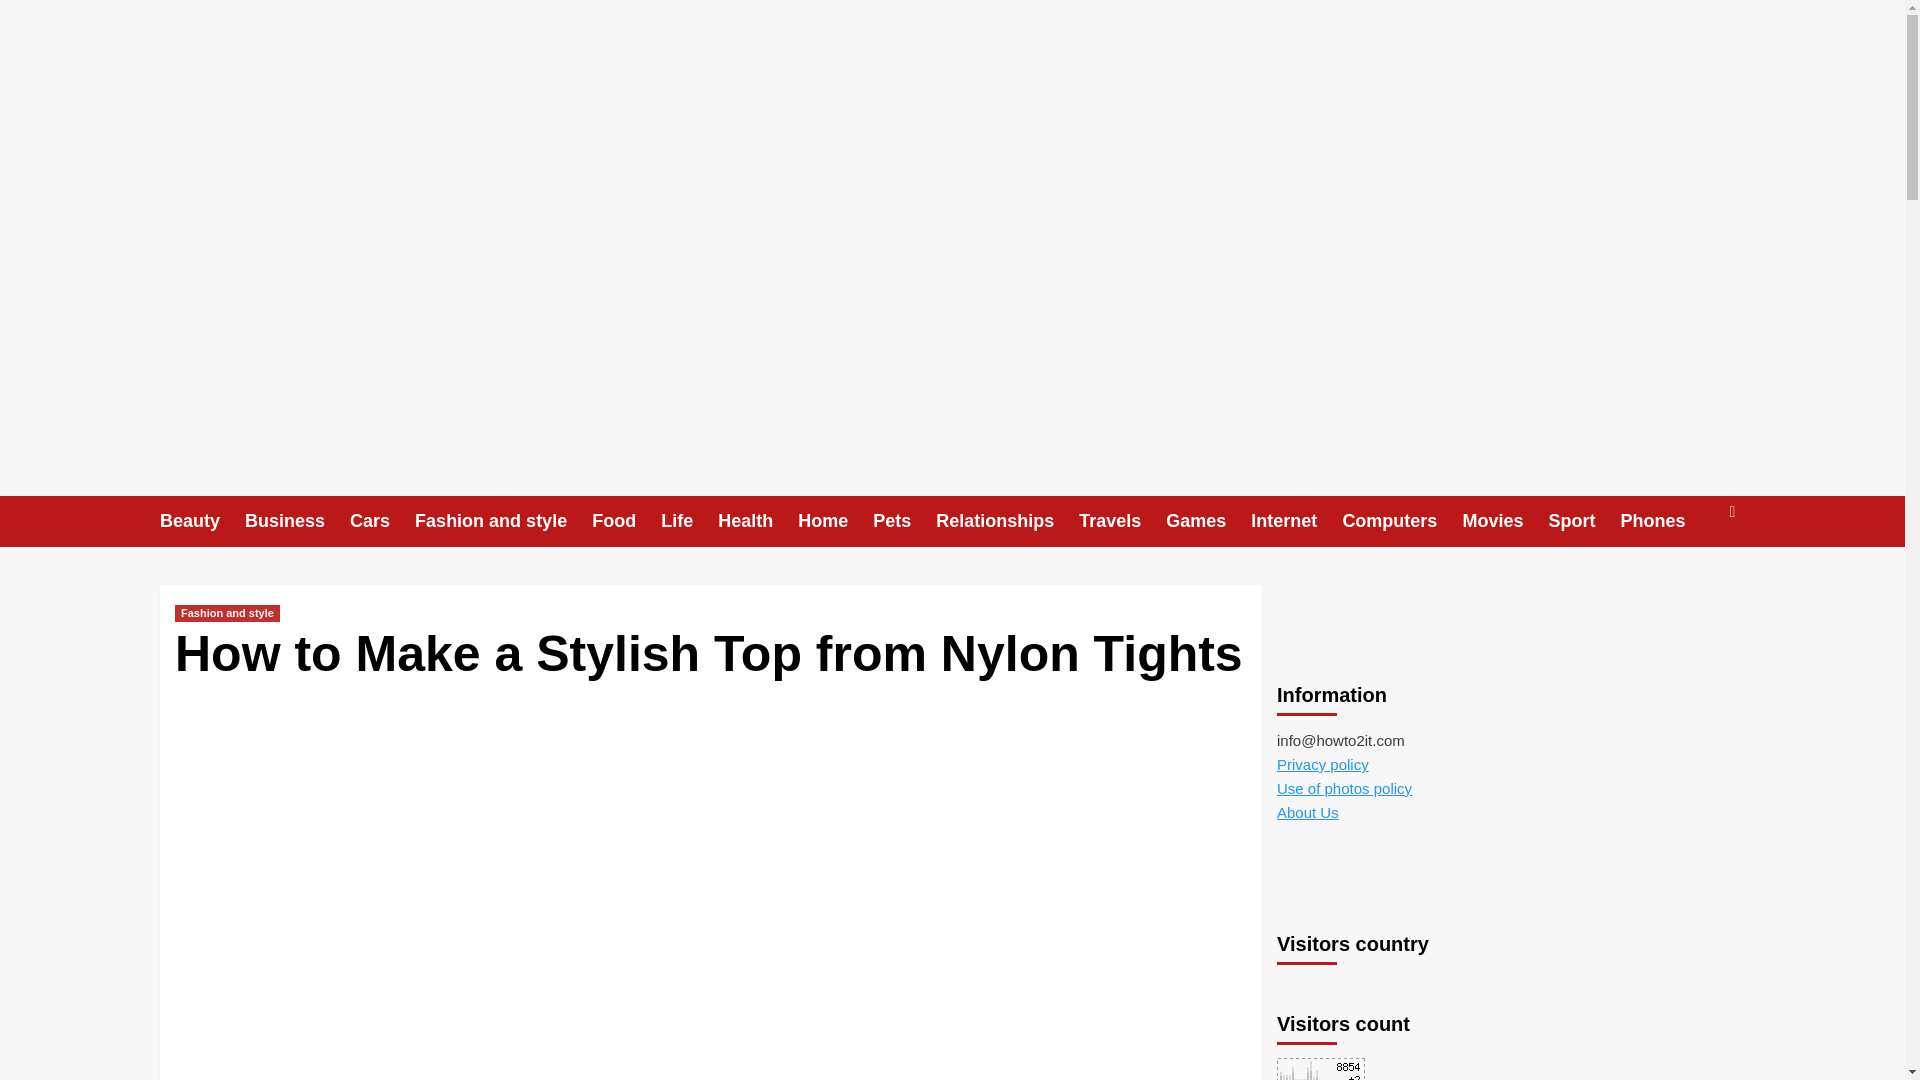  What do you see at coordinates (382, 520) in the screenshot?
I see `Cars` at bounding box center [382, 520].